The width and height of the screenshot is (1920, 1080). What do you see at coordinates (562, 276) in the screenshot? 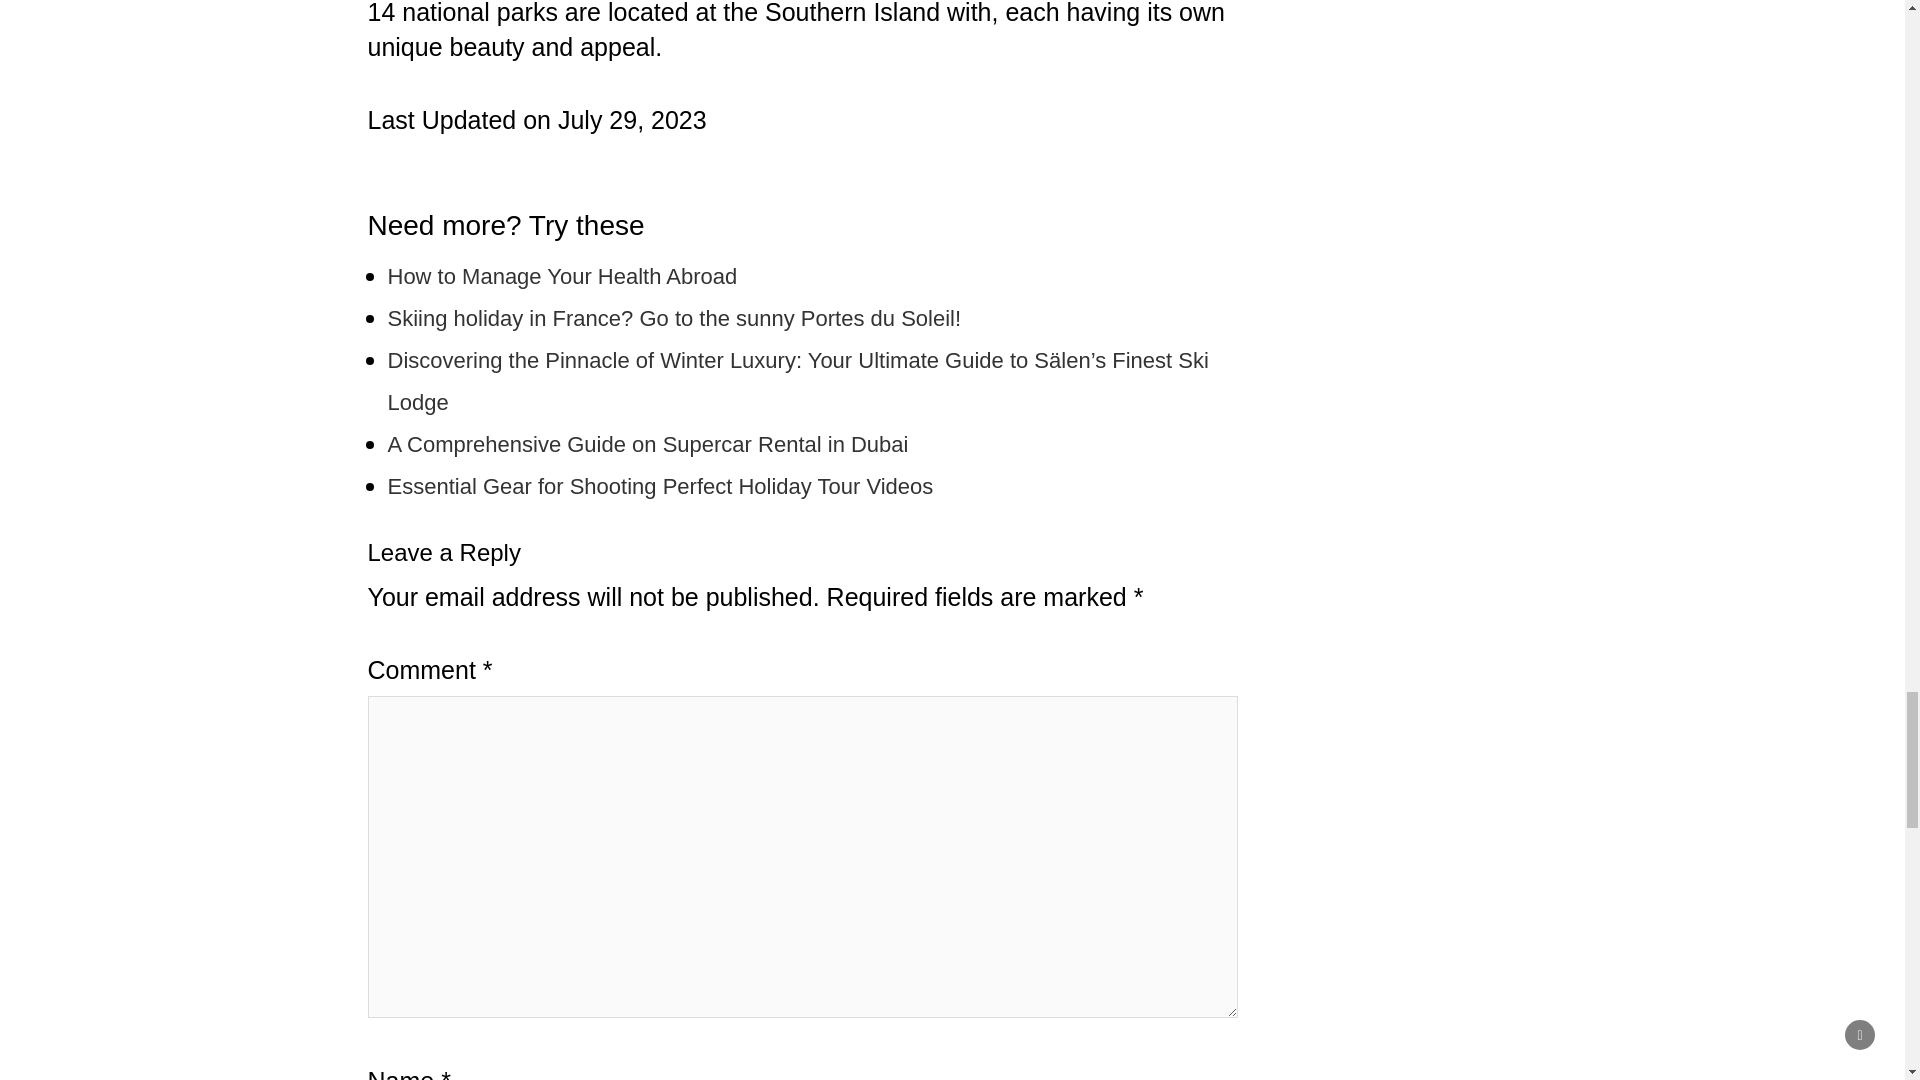
I see `How to Manage Your Health Abroad` at bounding box center [562, 276].